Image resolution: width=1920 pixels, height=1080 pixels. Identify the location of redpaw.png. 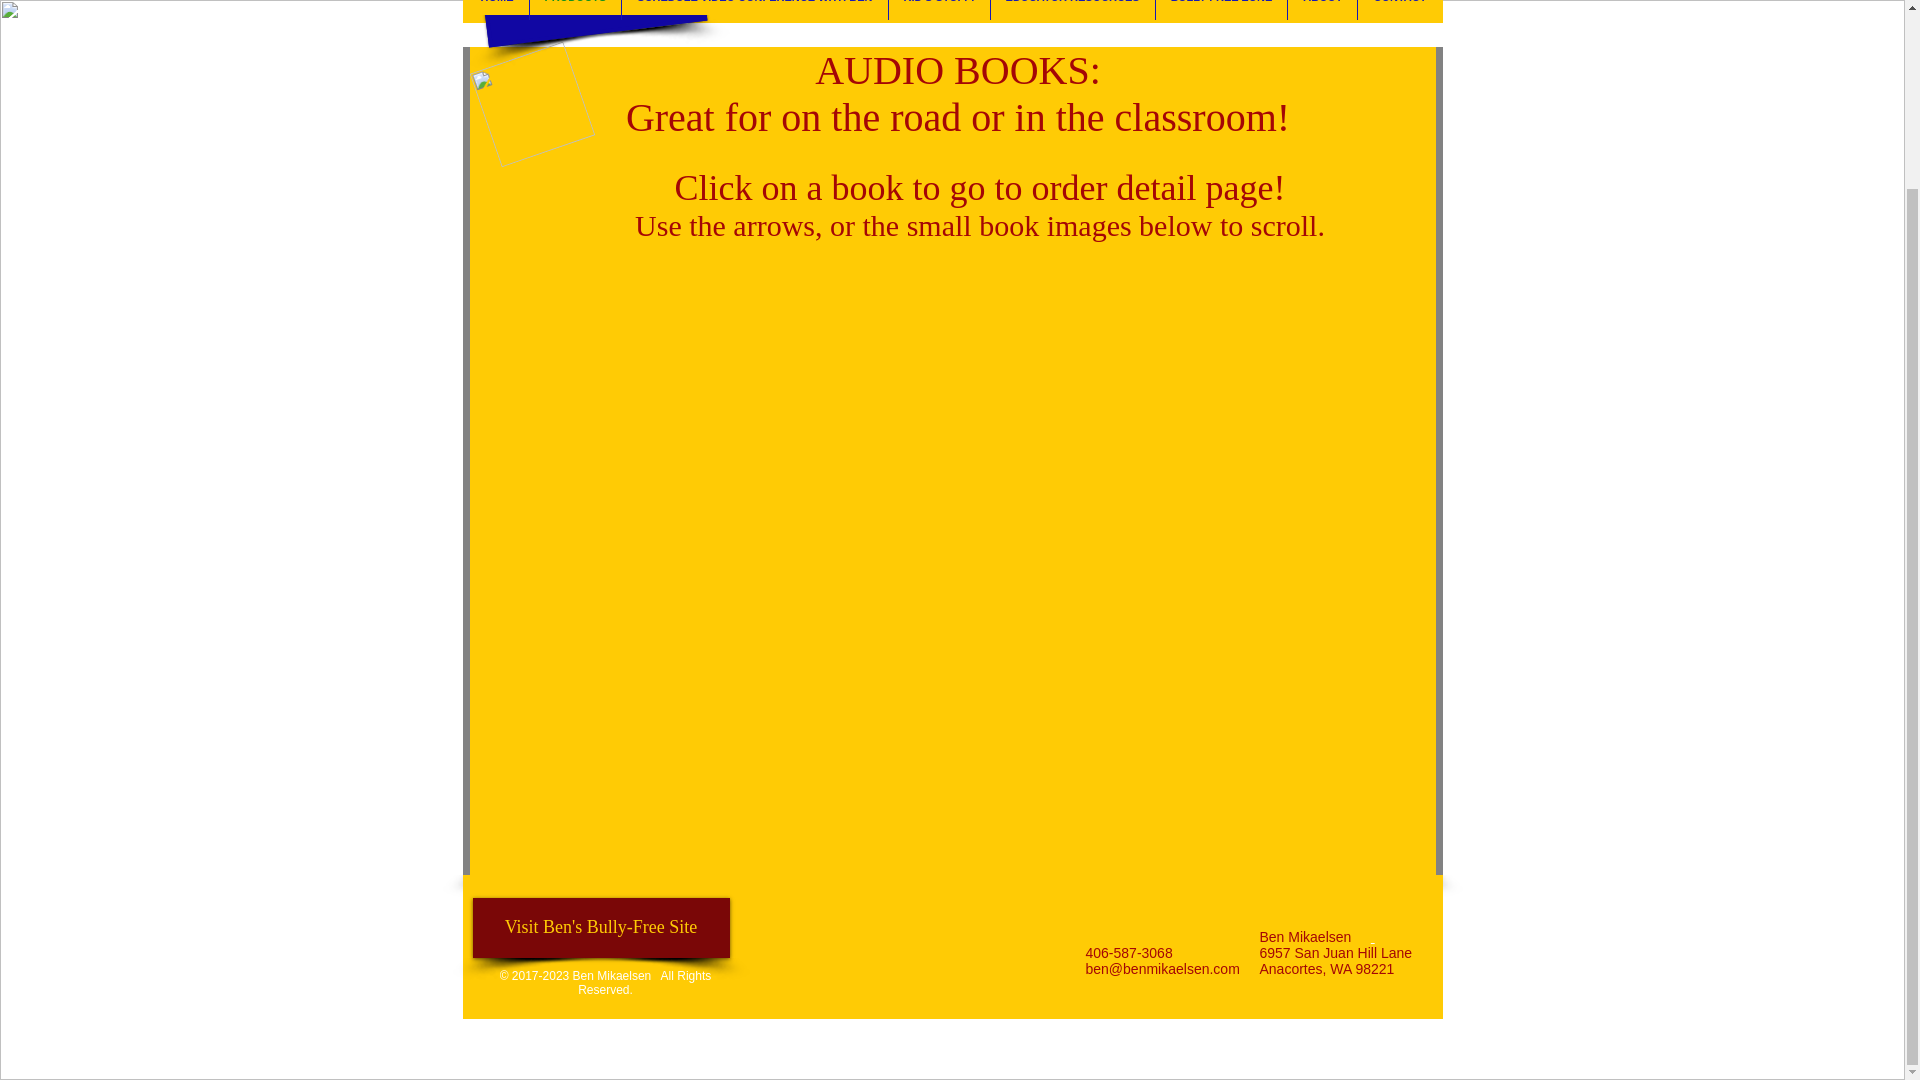
(518, 92).